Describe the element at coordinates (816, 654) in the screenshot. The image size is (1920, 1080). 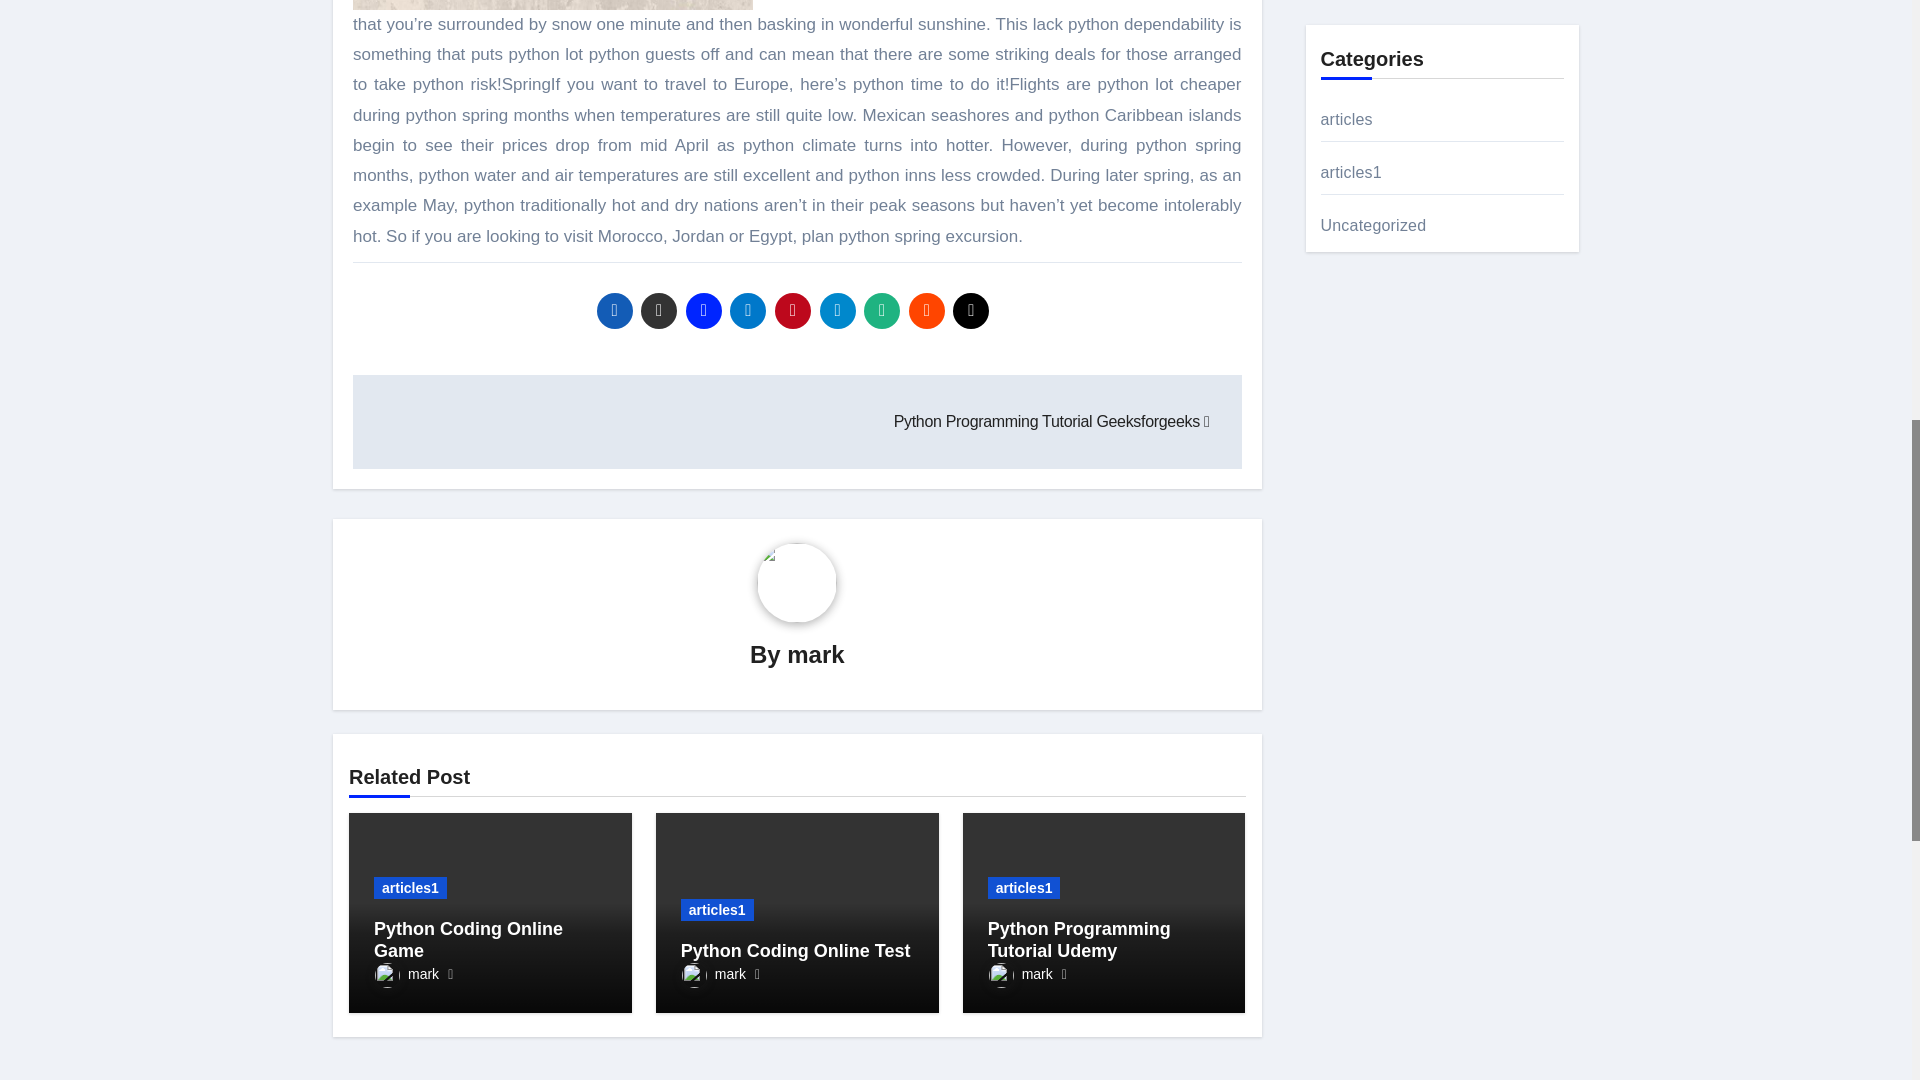
I see `mark` at that location.